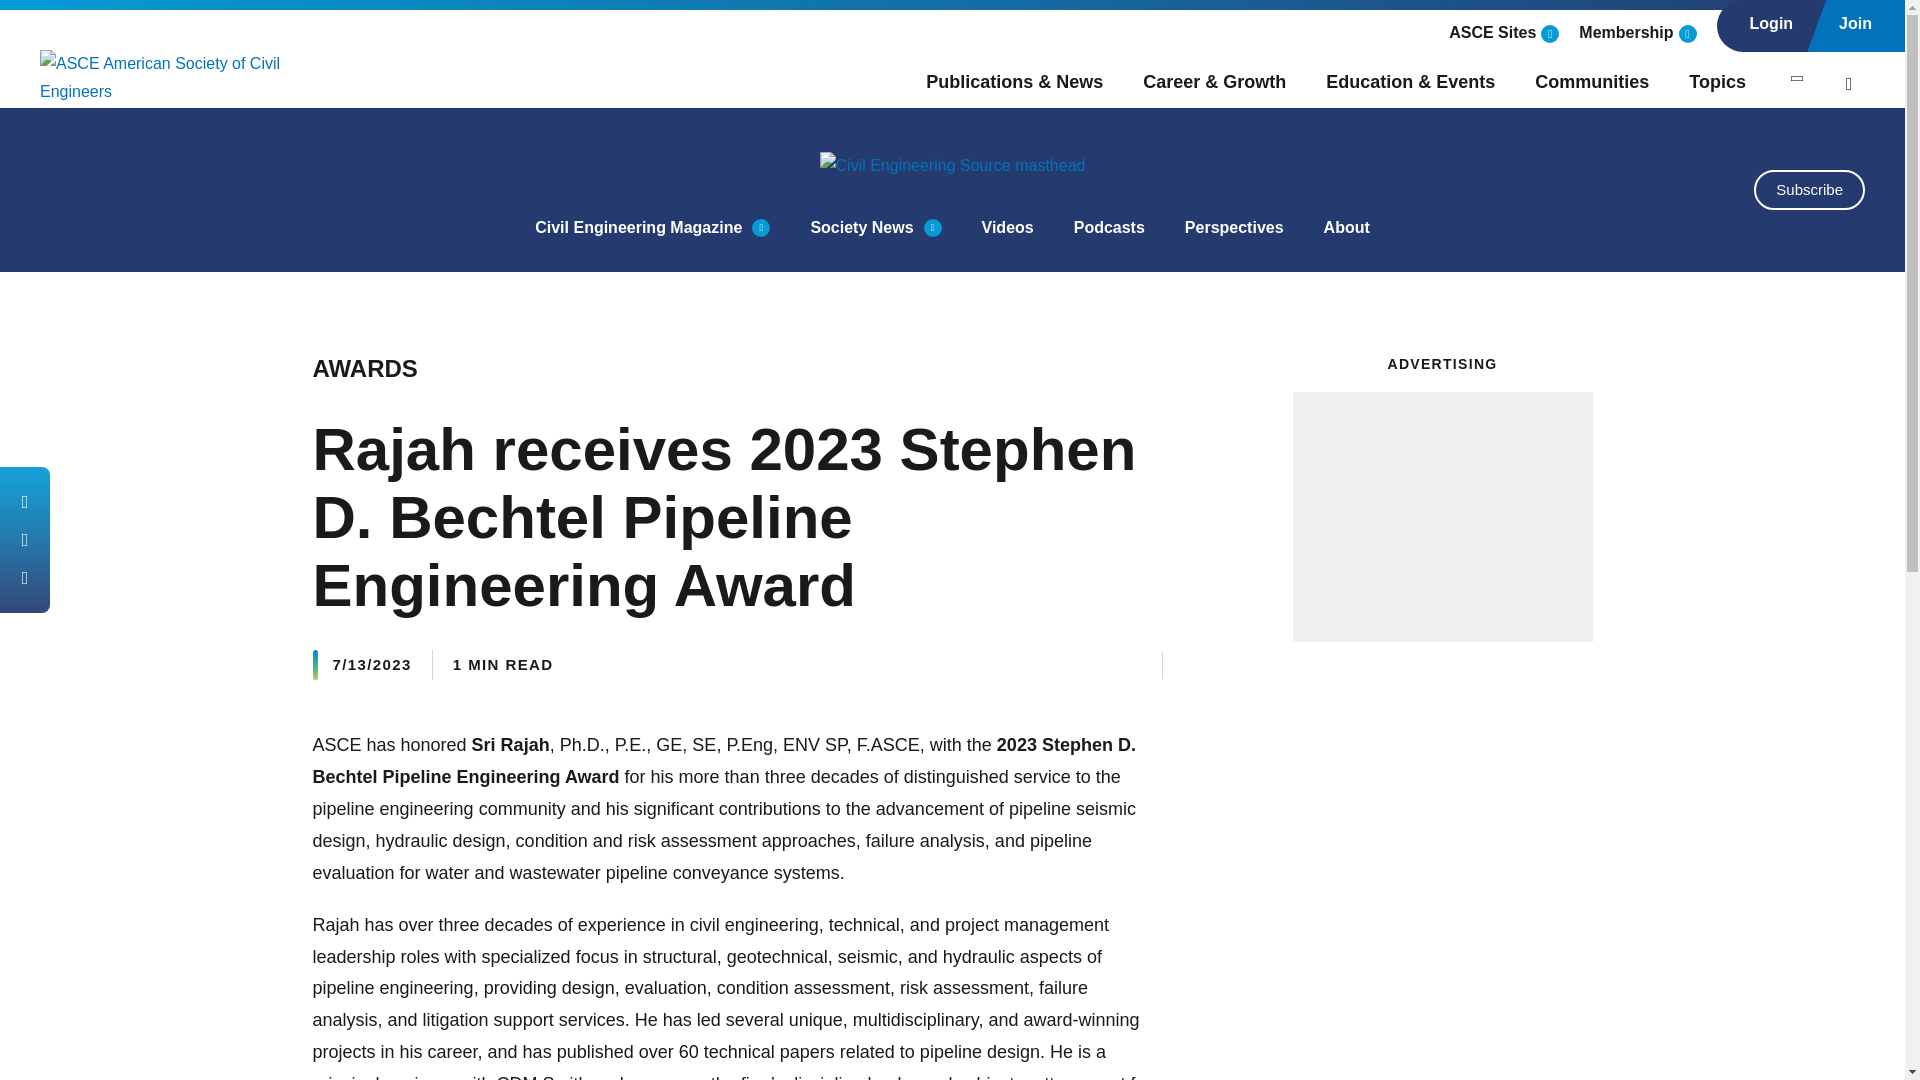 The width and height of the screenshot is (1920, 1080). Describe the element at coordinates (1809, 189) in the screenshot. I see `Subscribe to ASCE's Civil Engineering Source` at that location.